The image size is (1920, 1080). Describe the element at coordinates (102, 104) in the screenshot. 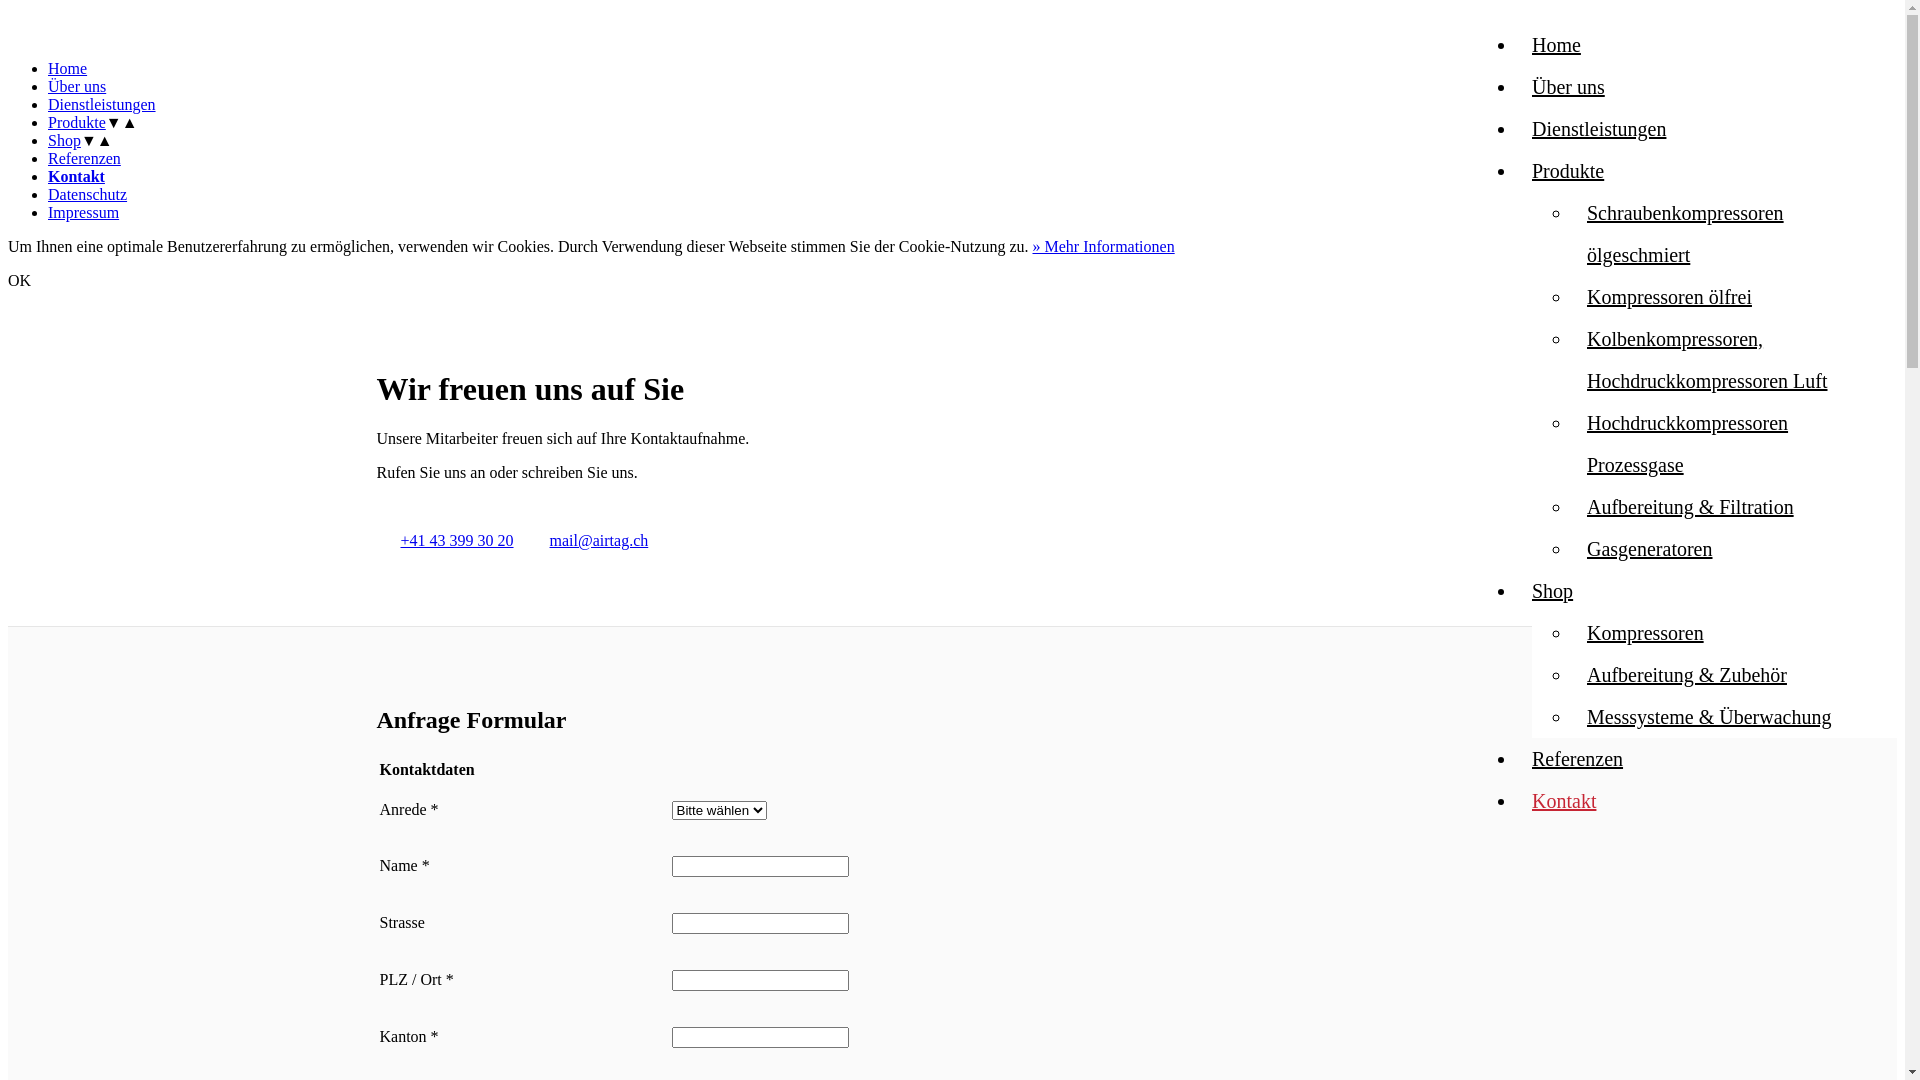

I see `Dienstleistungen` at that location.